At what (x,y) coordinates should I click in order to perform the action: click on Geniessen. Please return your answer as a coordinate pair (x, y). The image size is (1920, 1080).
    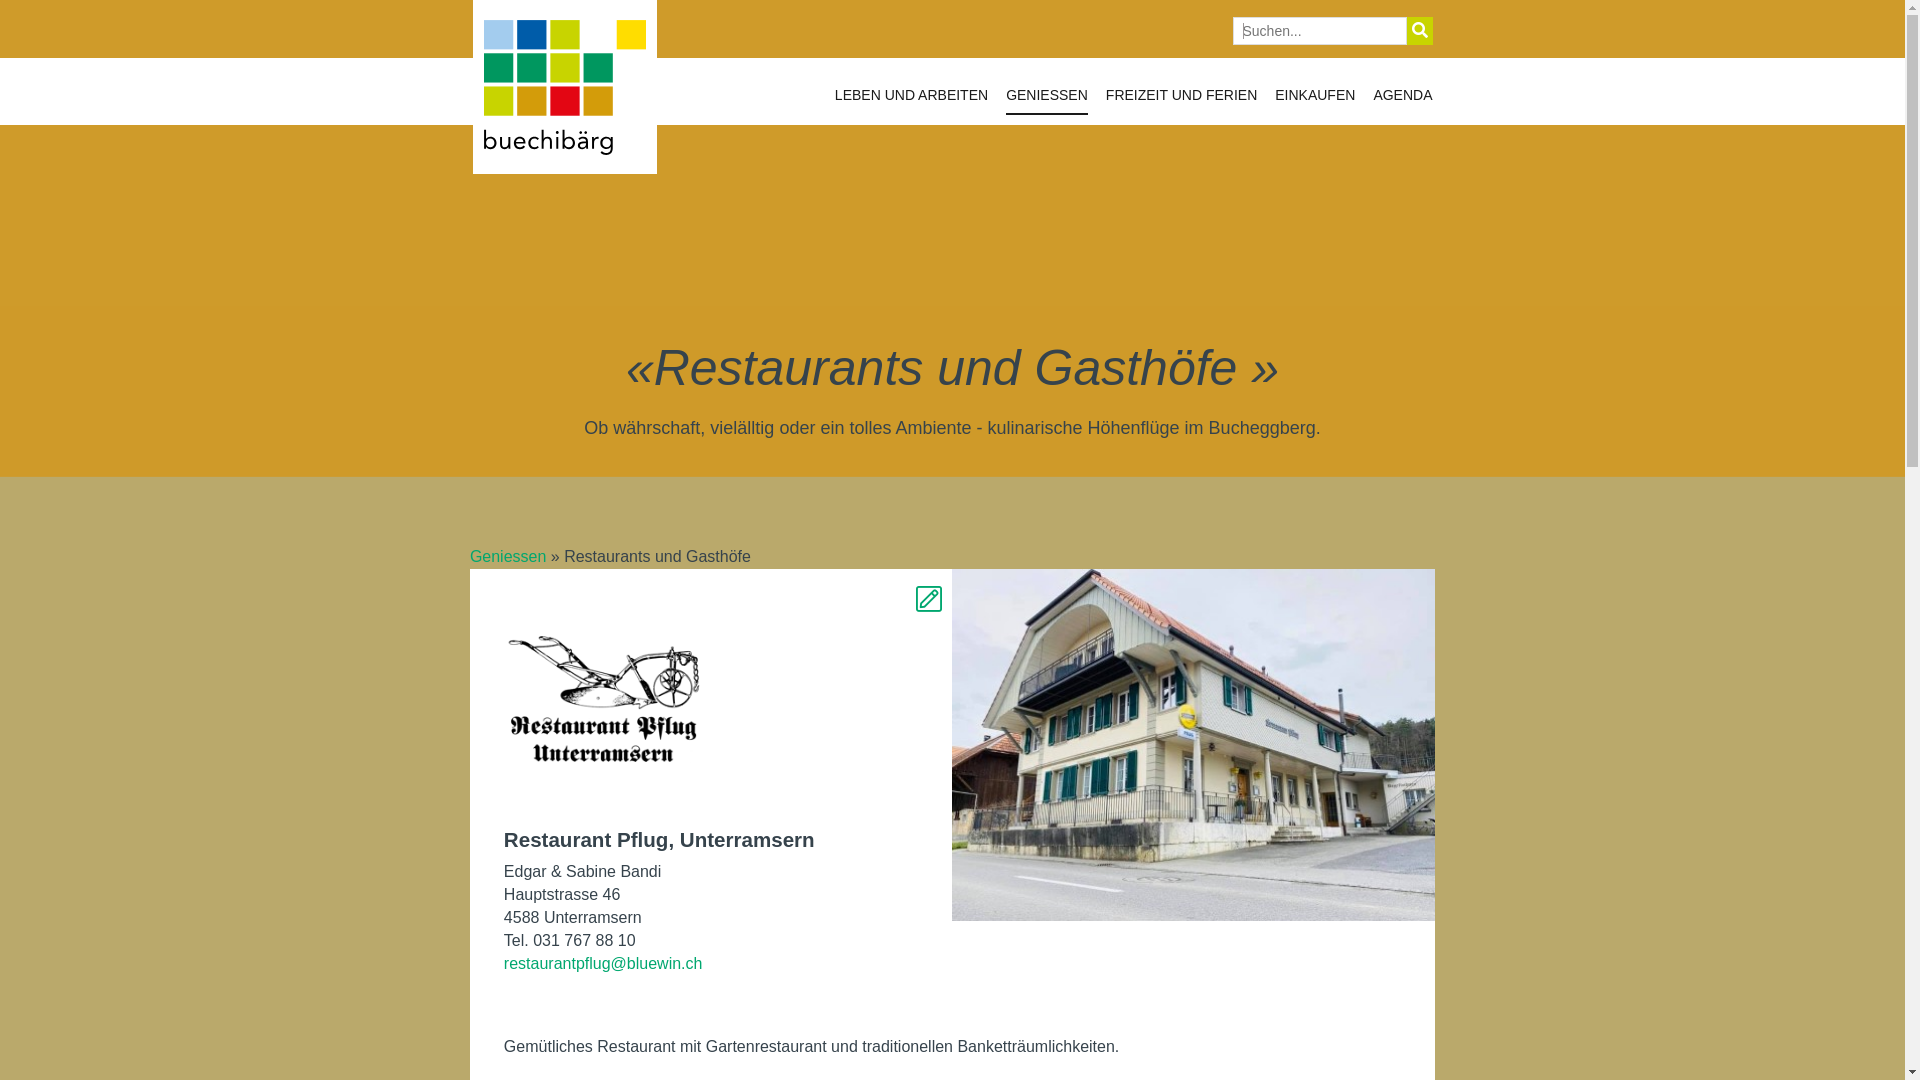
    Looking at the image, I should click on (508, 556).